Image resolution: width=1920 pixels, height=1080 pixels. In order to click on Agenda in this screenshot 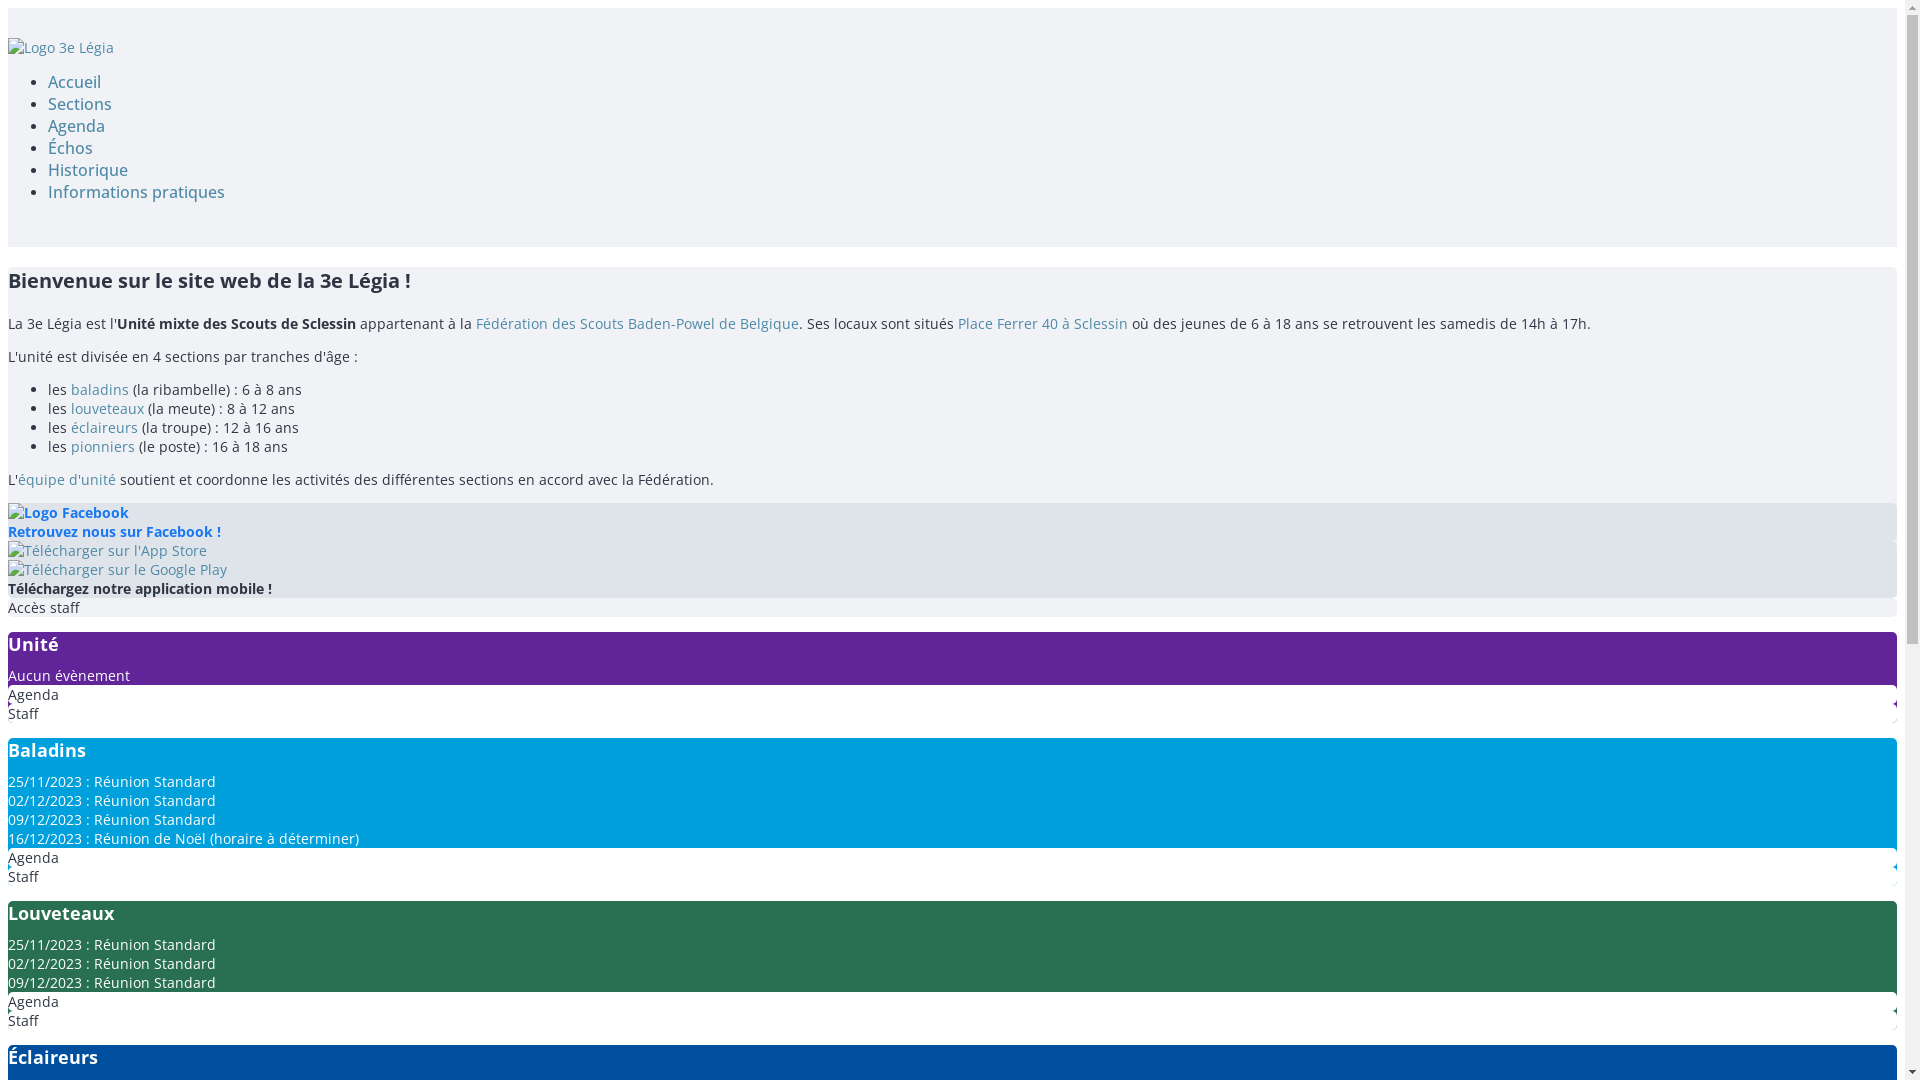, I will do `click(952, 858)`.